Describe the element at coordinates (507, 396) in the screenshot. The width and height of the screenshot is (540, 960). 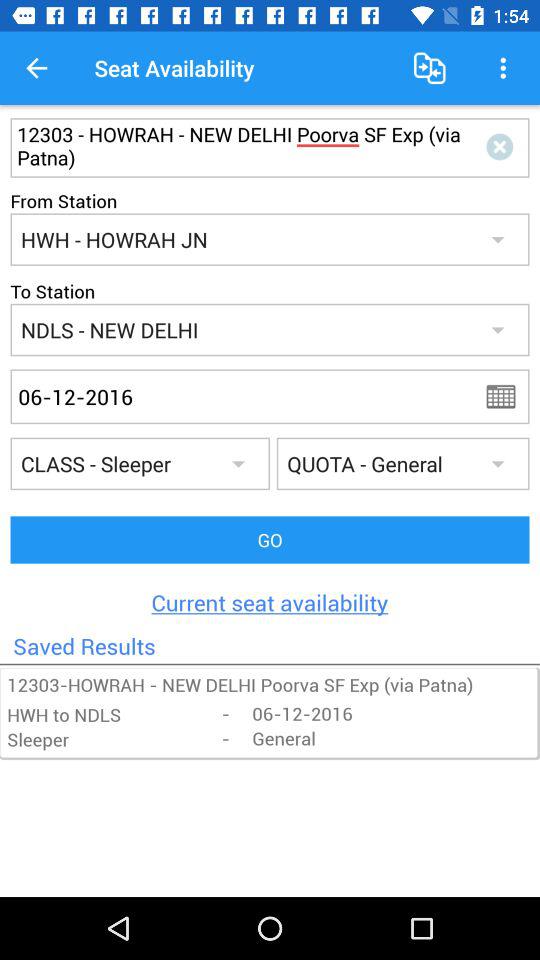
I see `click calendar icon` at that location.